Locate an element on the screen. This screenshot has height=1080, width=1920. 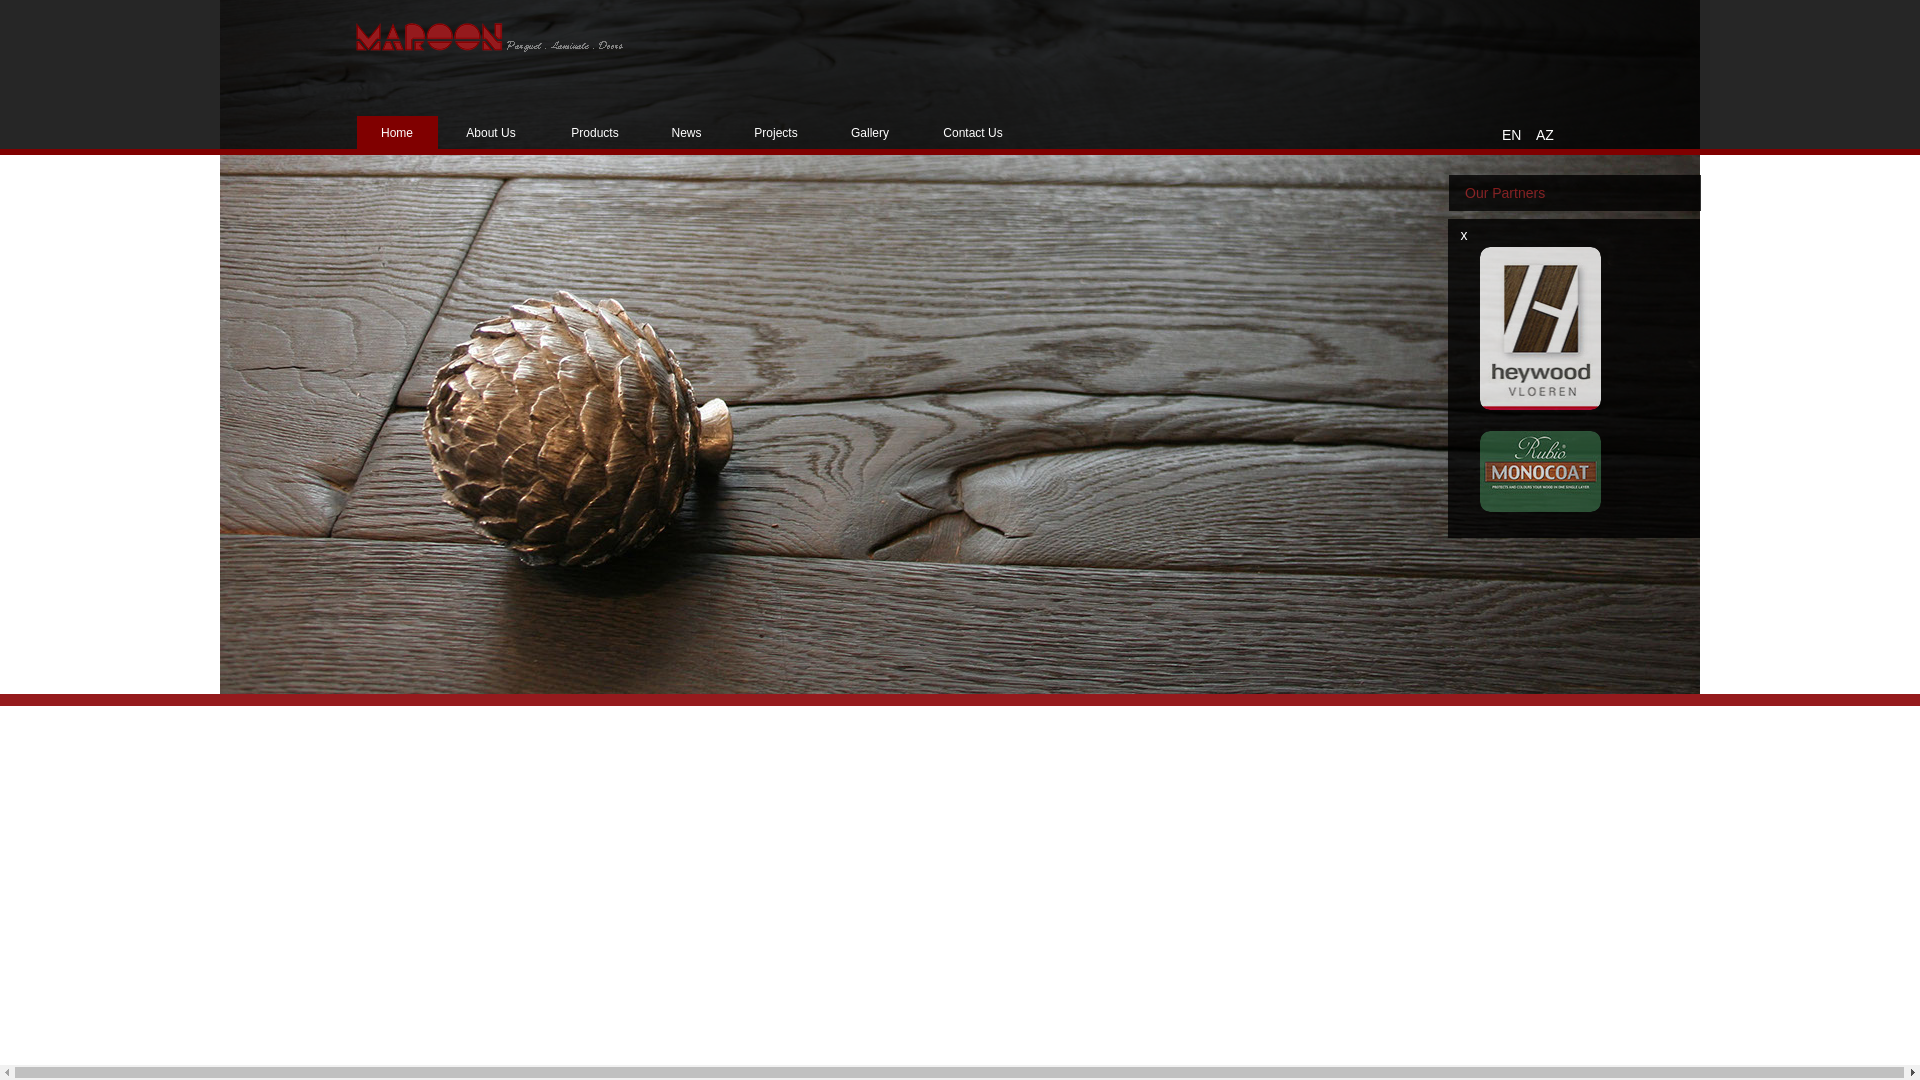
About Us is located at coordinates (492, 133).